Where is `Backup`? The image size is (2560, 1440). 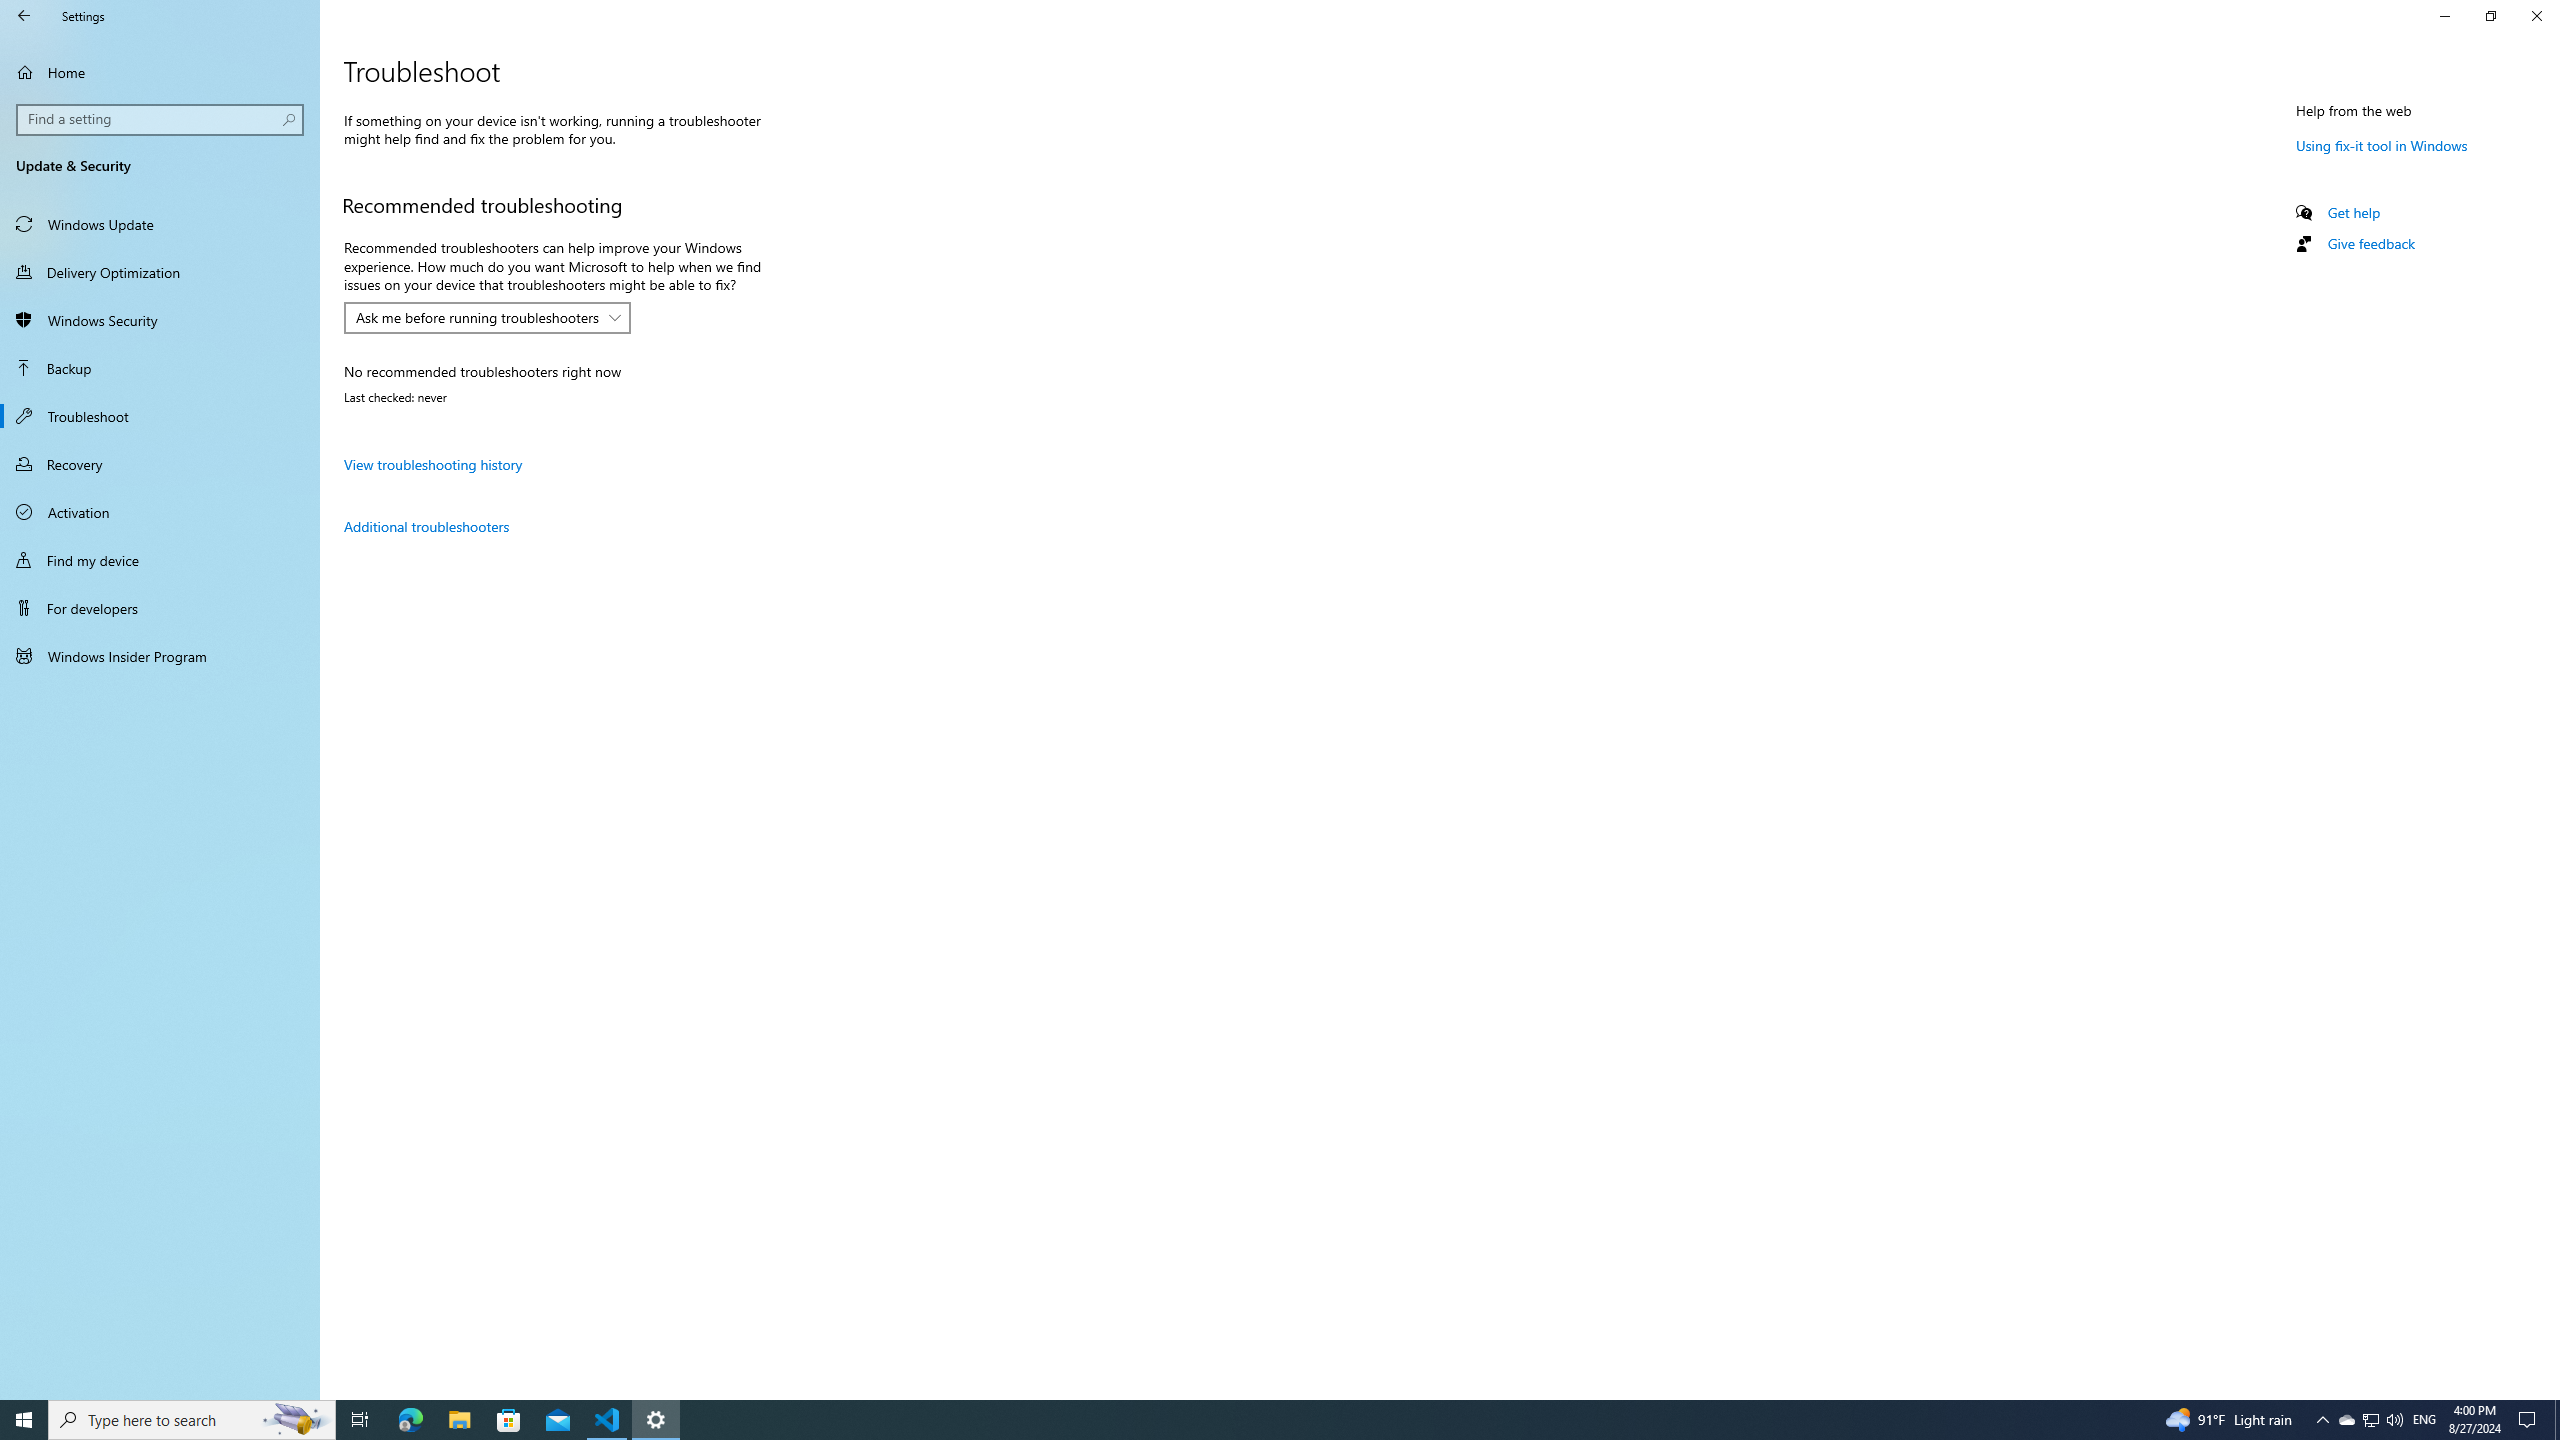 Backup is located at coordinates (160, 368).